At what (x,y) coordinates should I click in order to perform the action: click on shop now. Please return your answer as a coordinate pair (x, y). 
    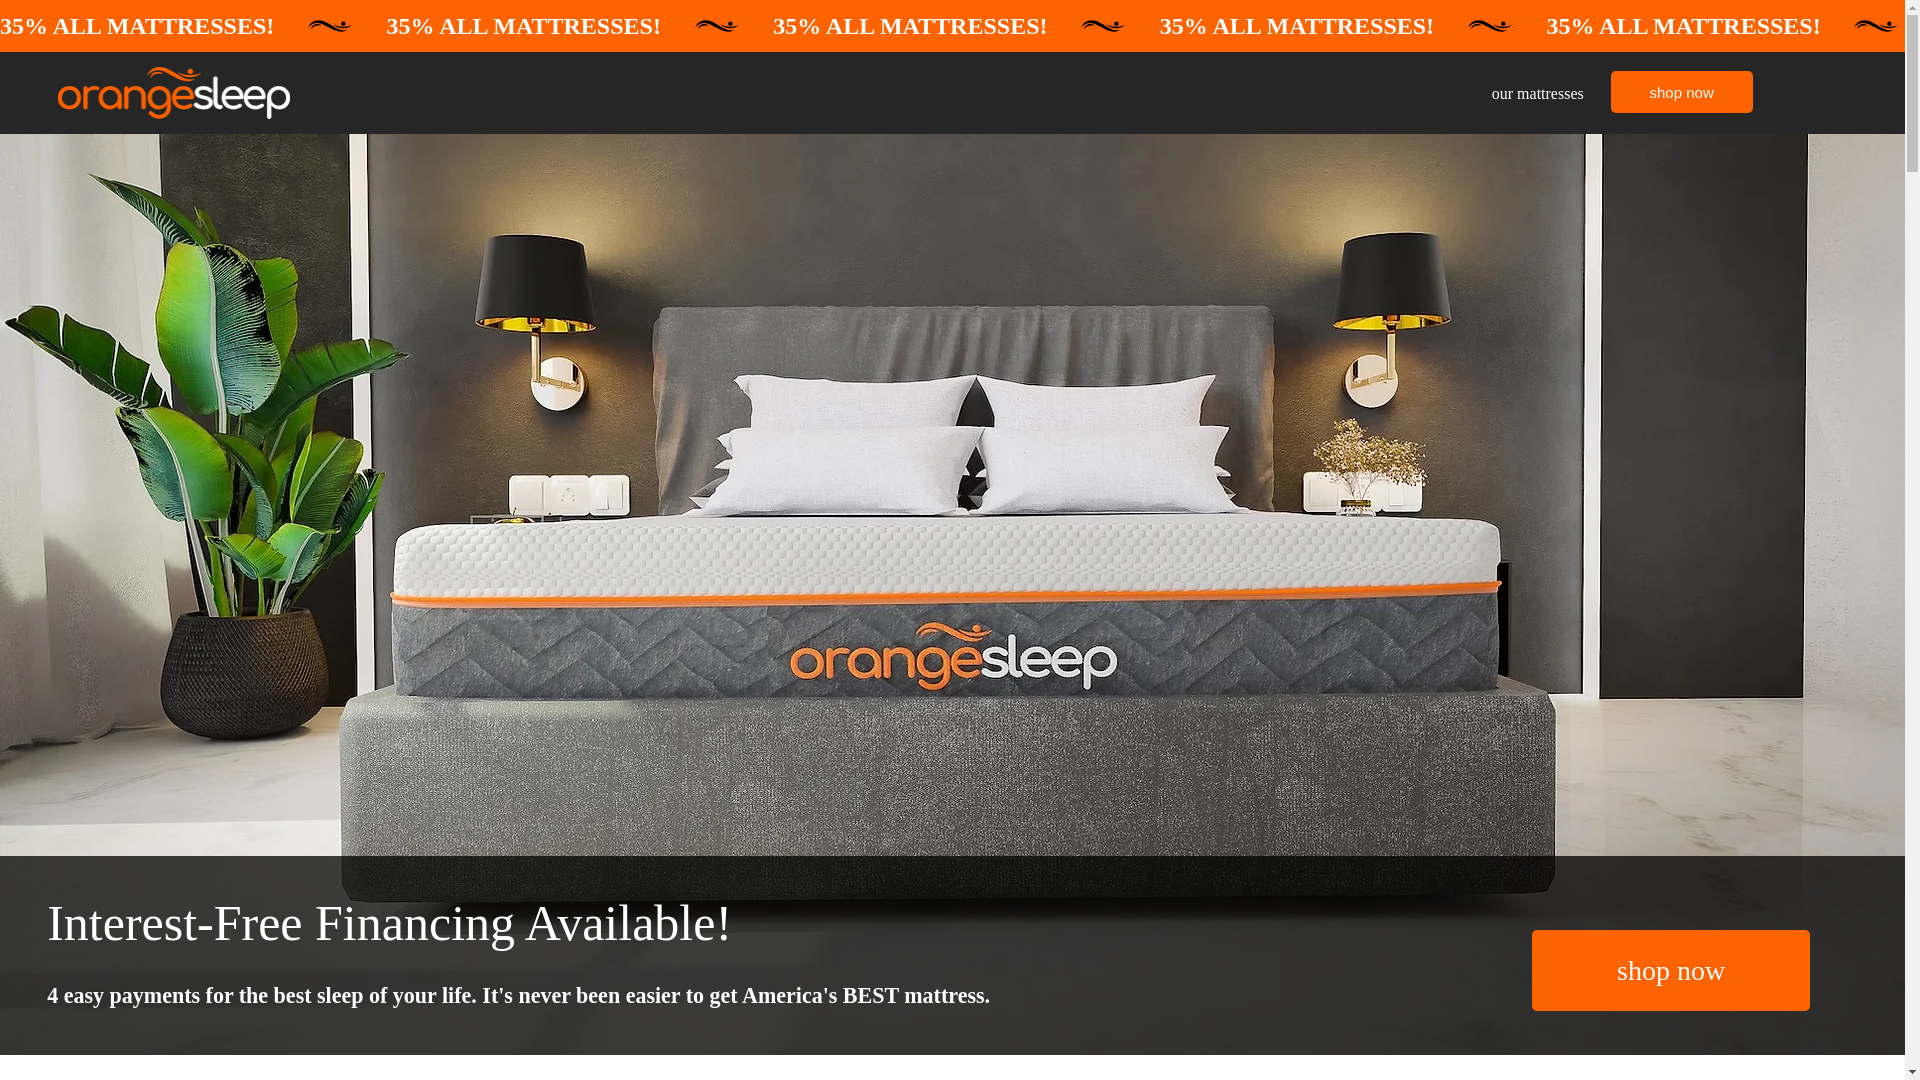
    Looking at the image, I should click on (1681, 92).